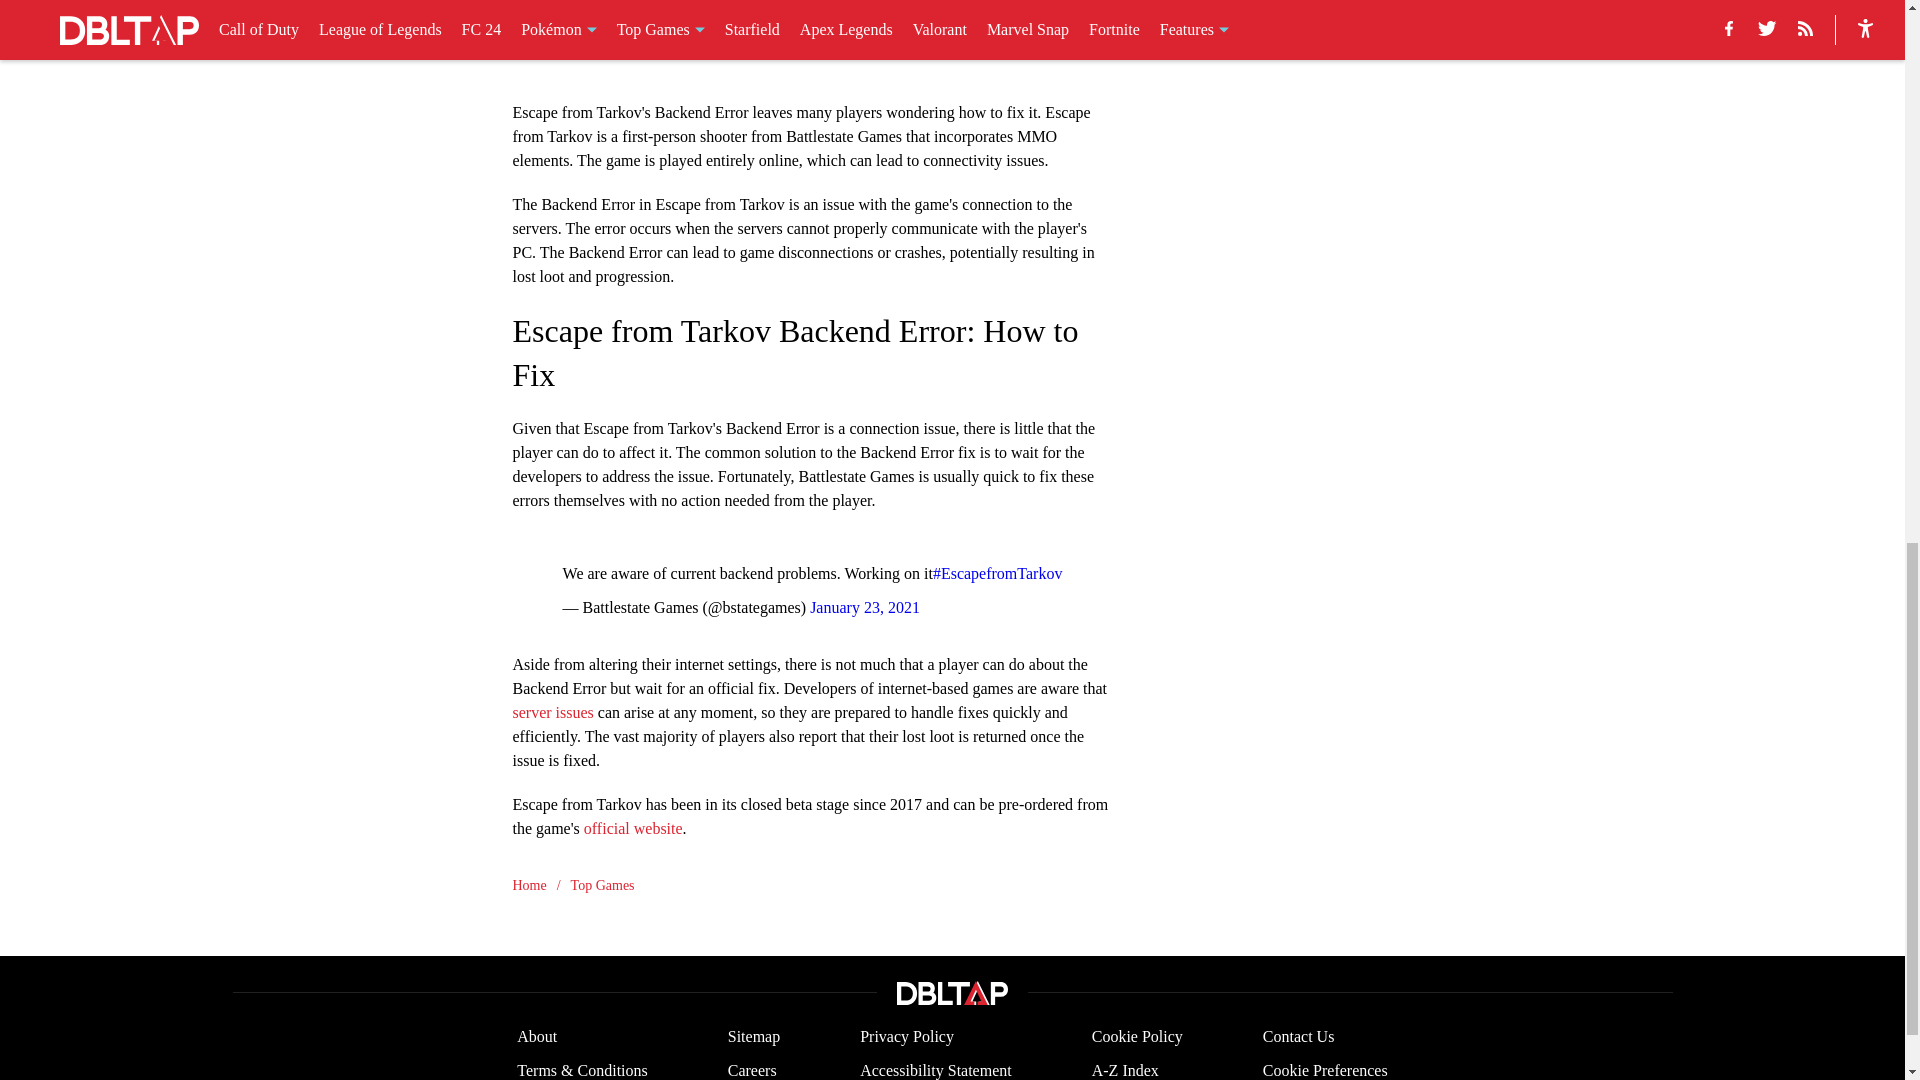 The width and height of the screenshot is (1920, 1080). What do you see at coordinates (633, 826) in the screenshot?
I see `official website` at bounding box center [633, 826].